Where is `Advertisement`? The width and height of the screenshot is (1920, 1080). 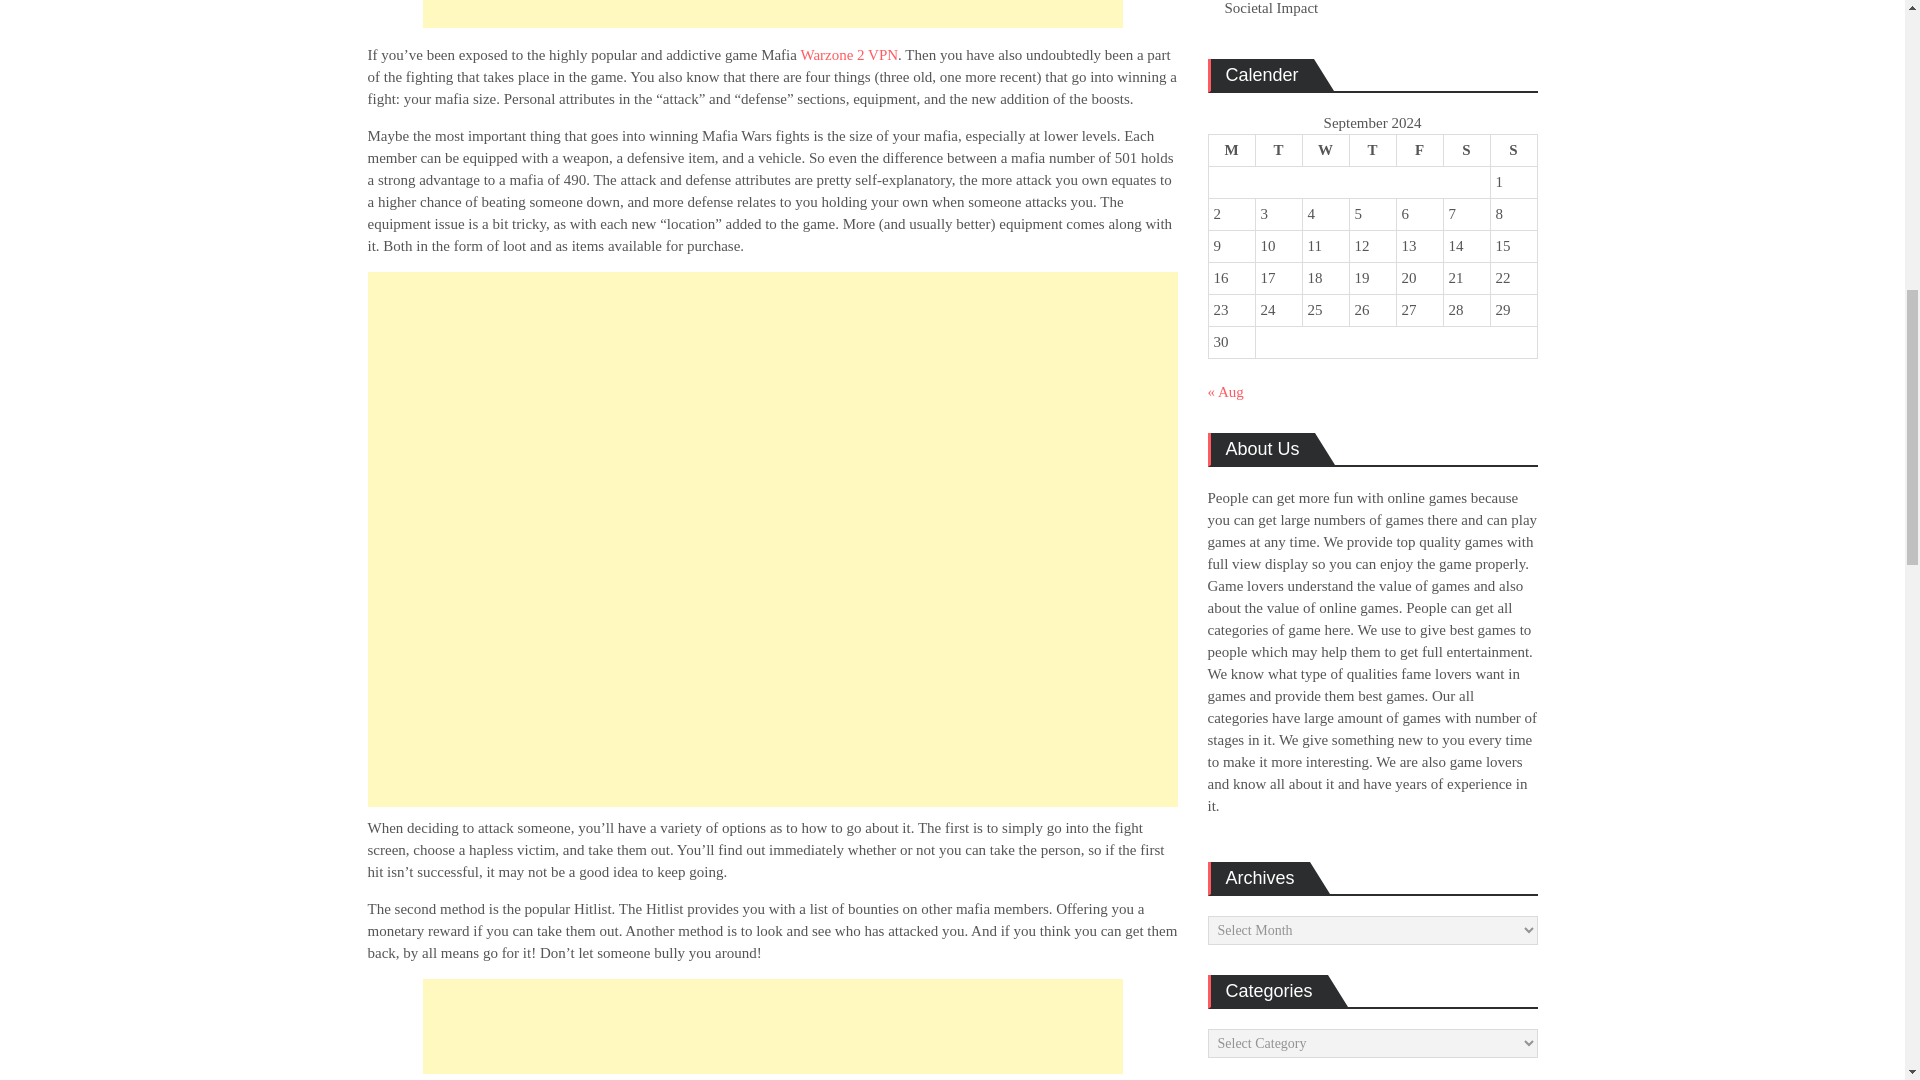
Advertisement is located at coordinates (772, 14).